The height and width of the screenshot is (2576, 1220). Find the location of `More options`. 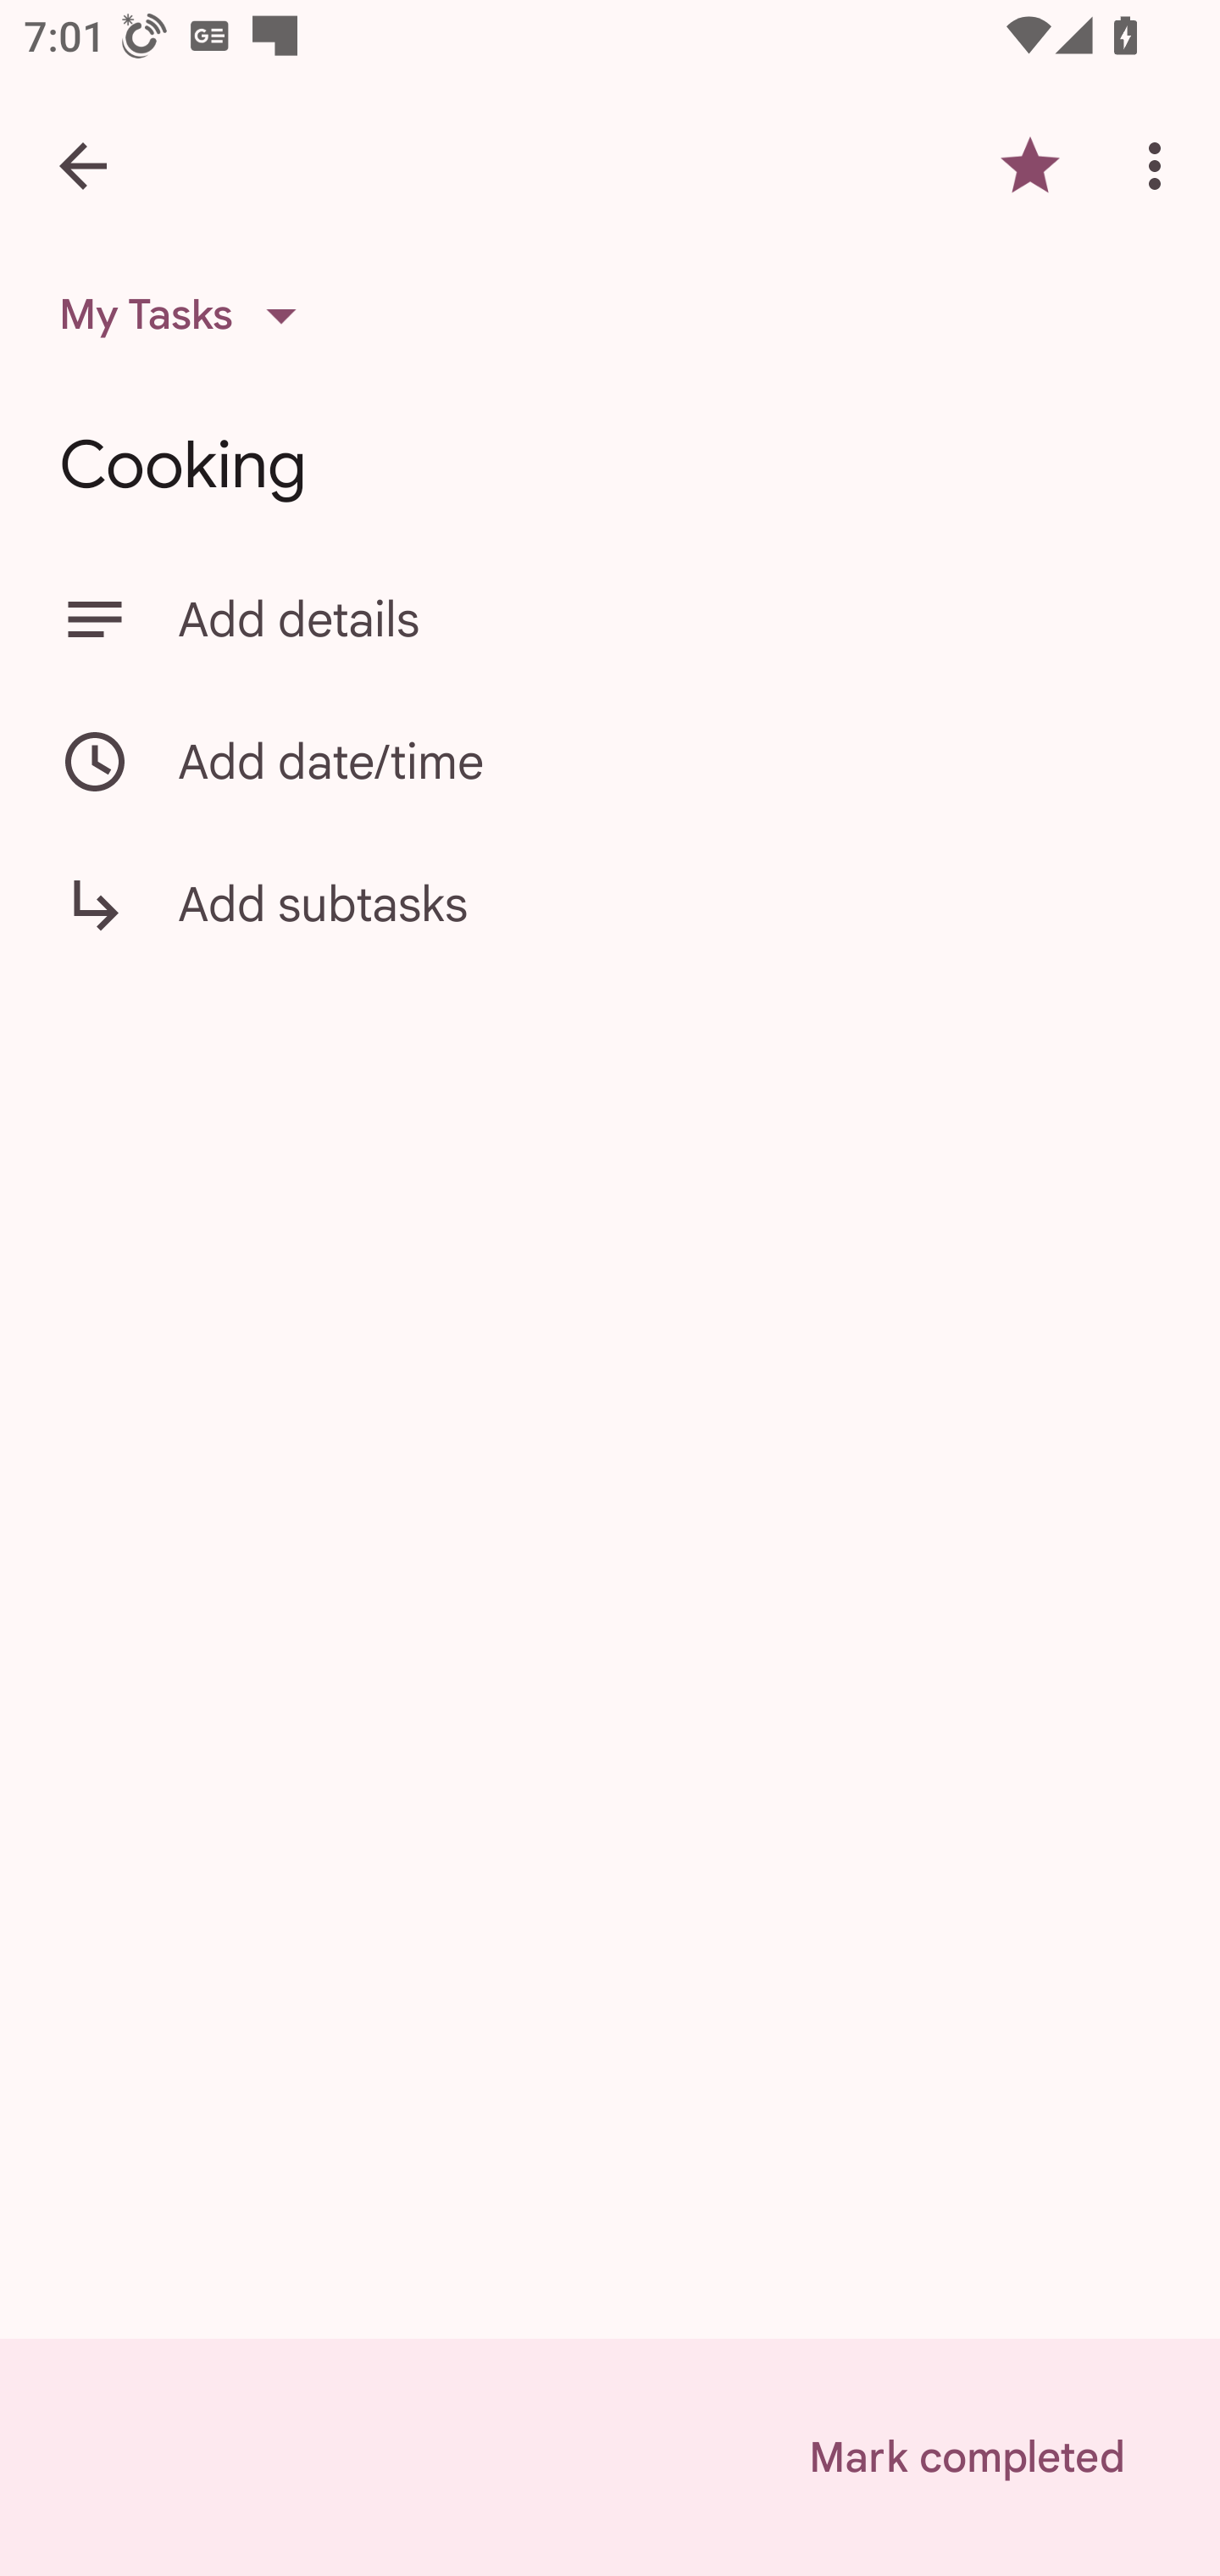

More options is located at coordinates (1161, 166).